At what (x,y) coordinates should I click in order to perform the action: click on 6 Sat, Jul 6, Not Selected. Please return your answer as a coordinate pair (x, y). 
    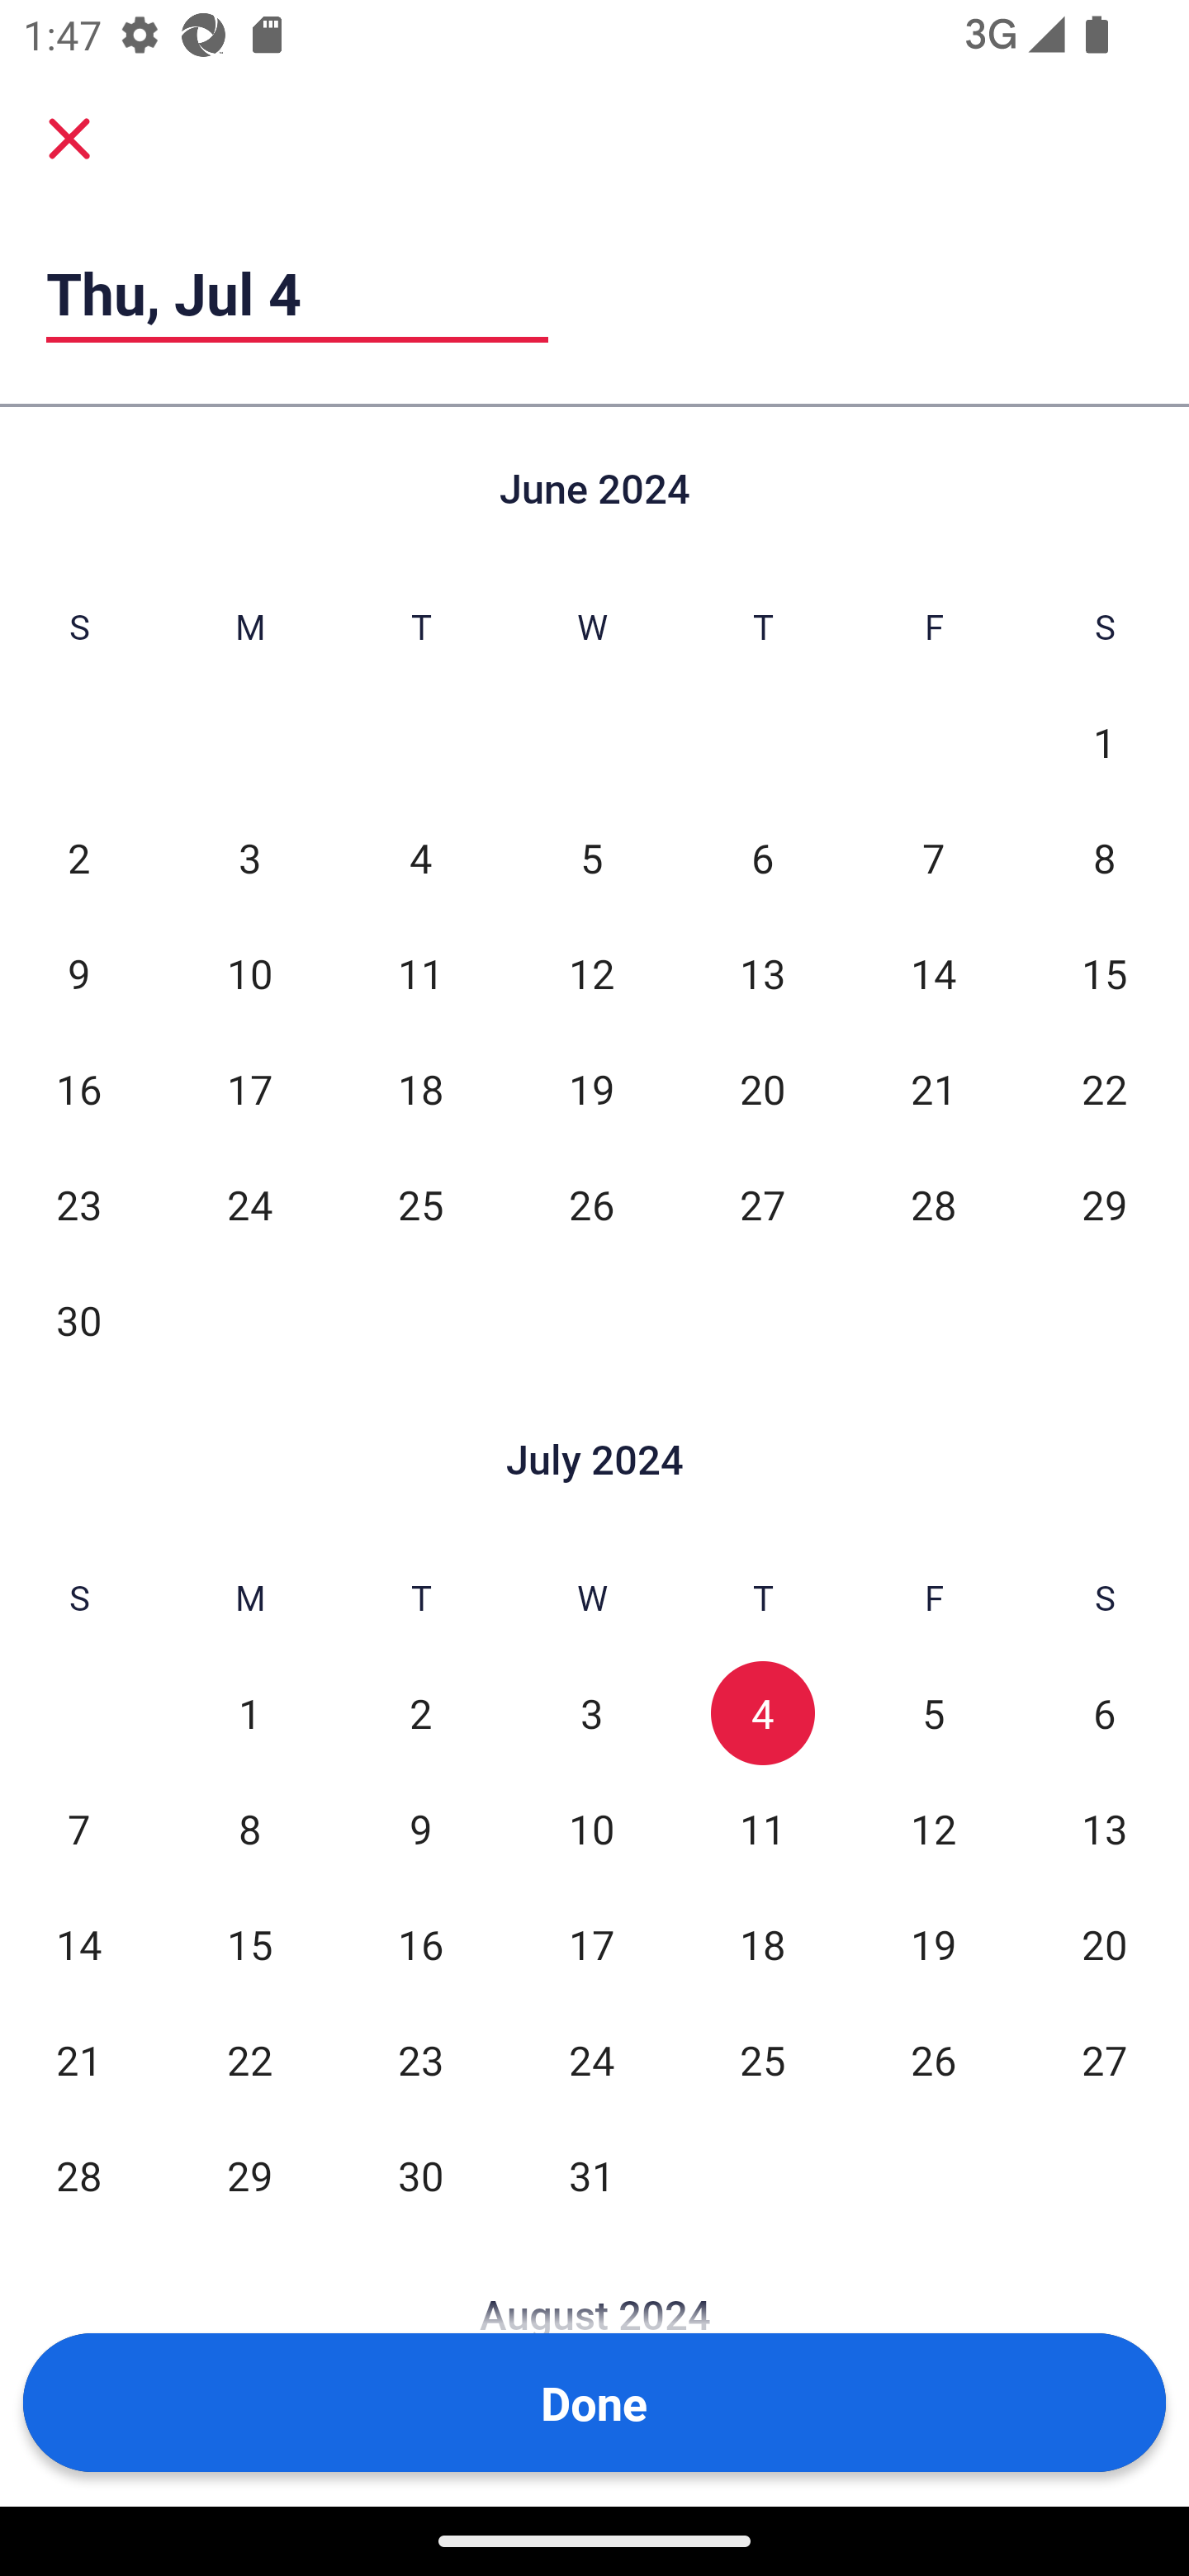
    Looking at the image, I should click on (1105, 1714).